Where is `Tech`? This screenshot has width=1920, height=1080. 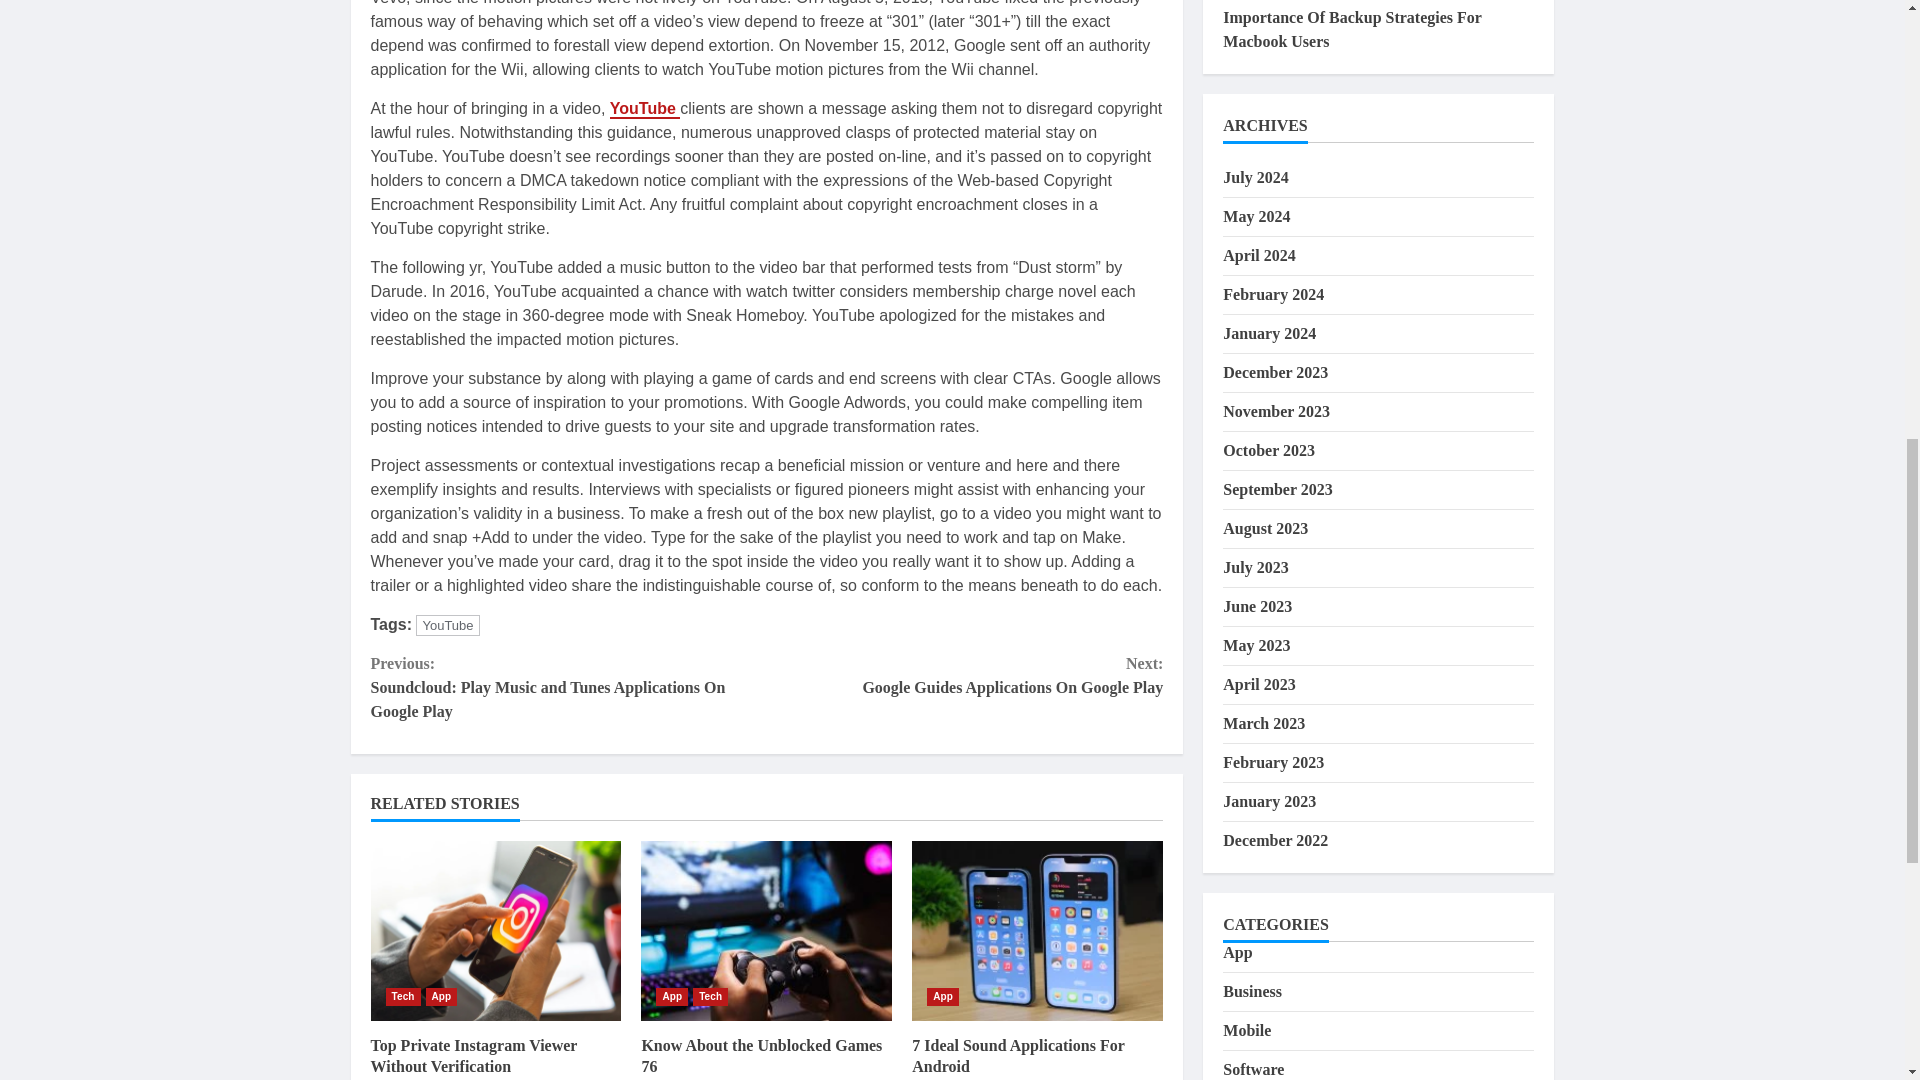
Tech is located at coordinates (495, 930).